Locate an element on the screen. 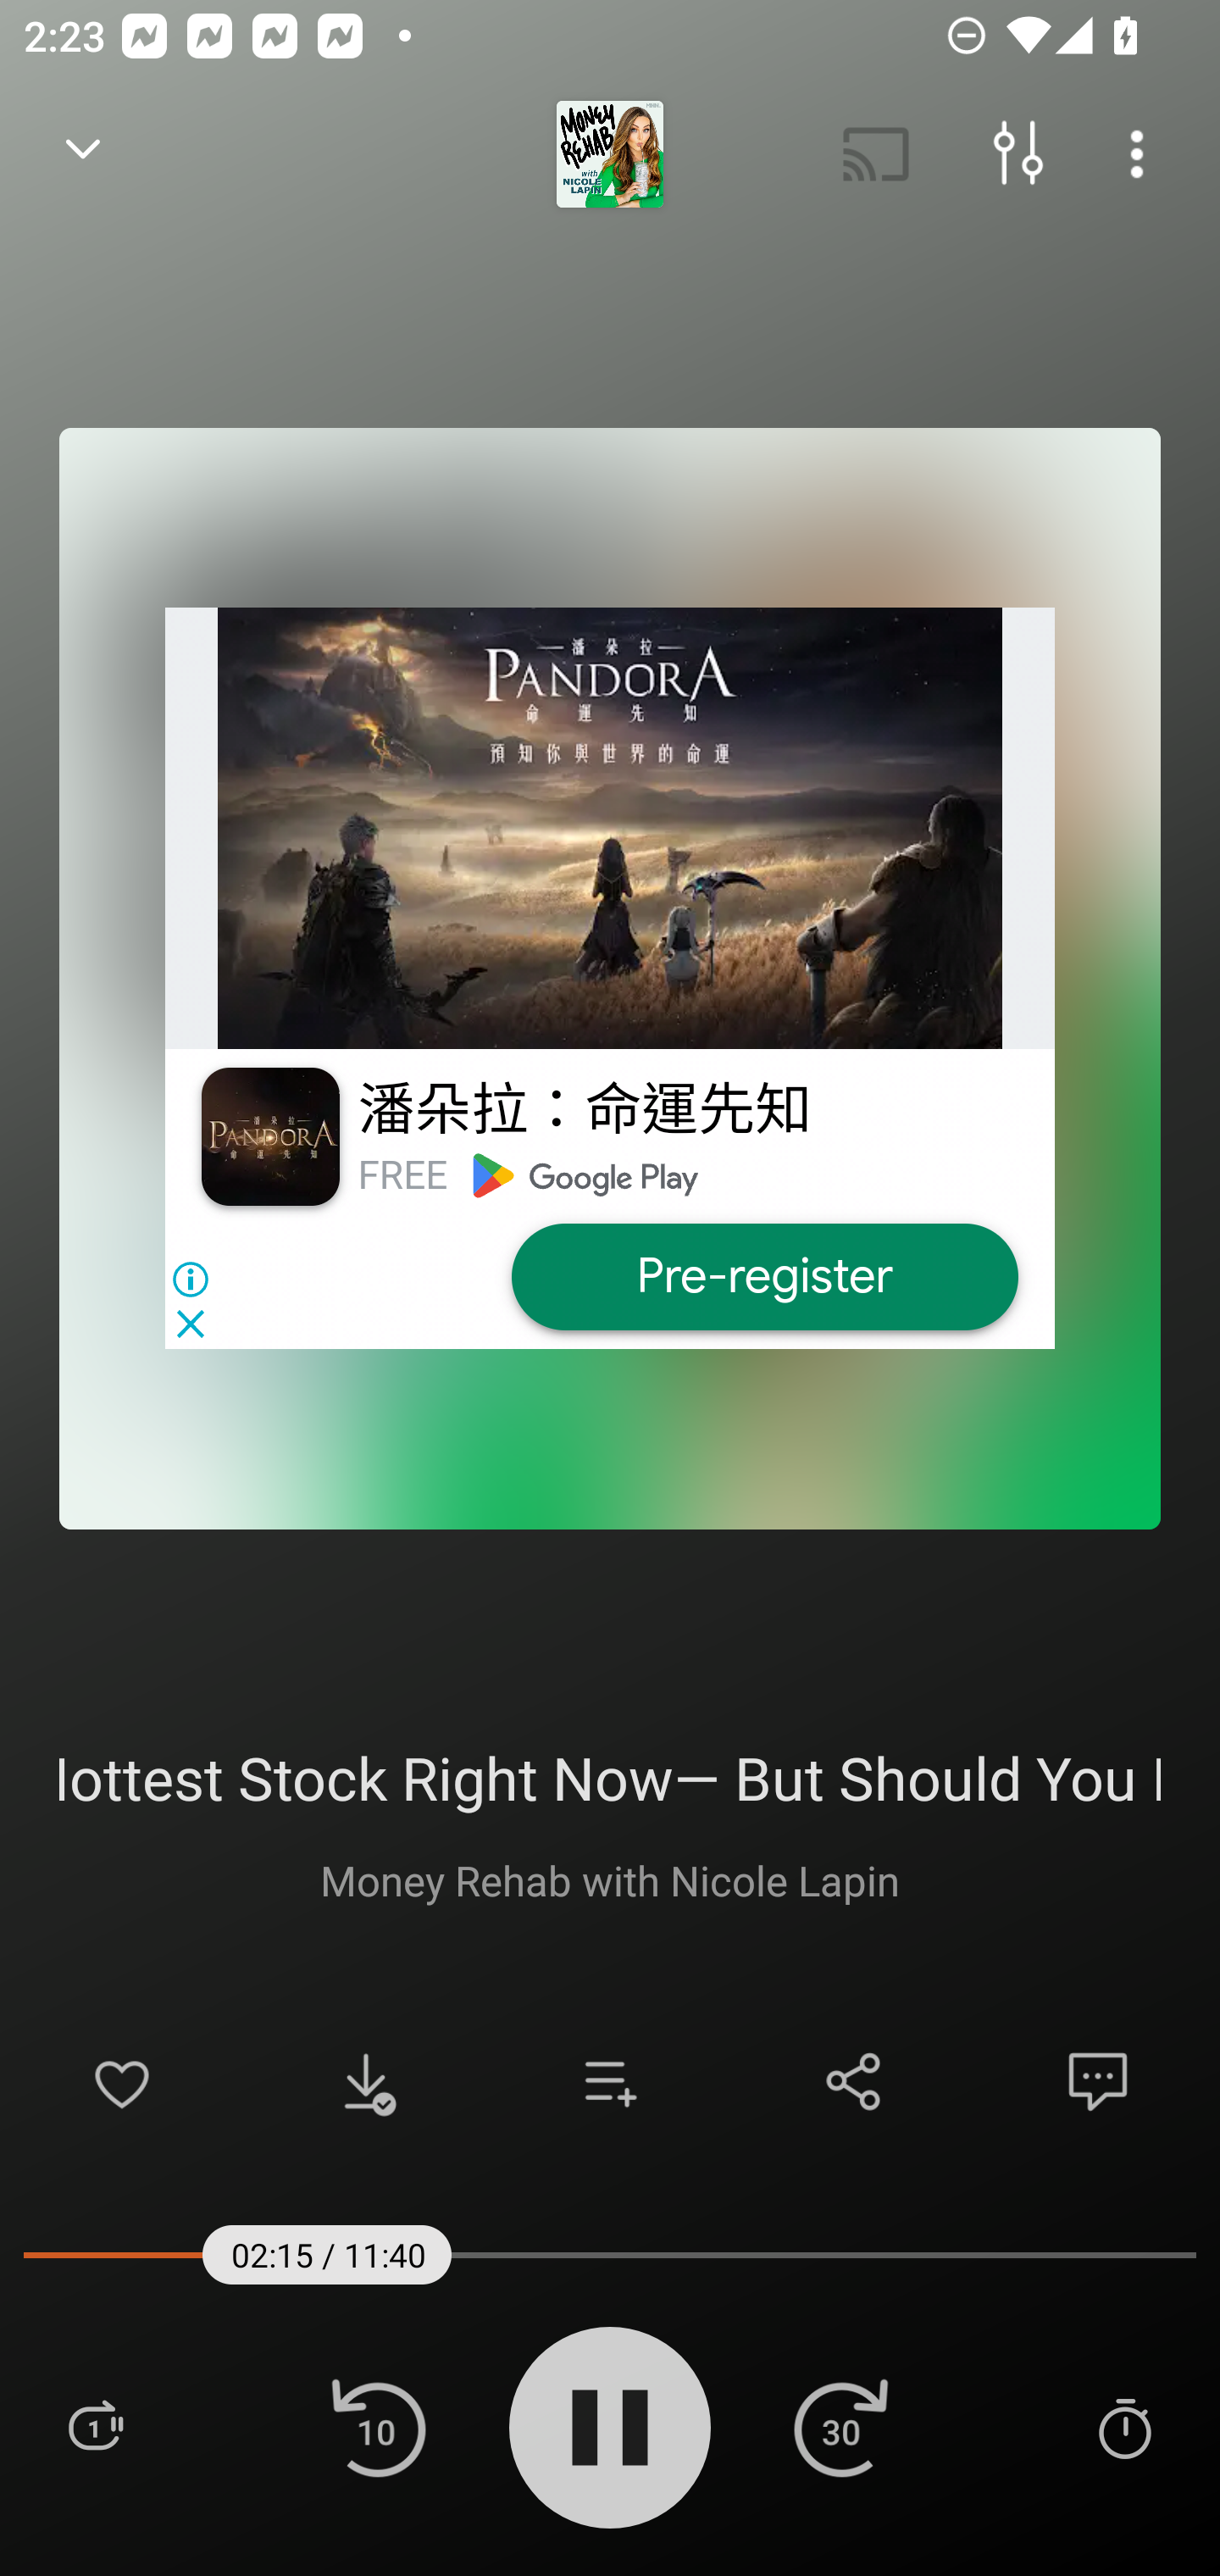 Image resolution: width=1220 pixels, height=2576 pixels. 潘朵拉：命運先知 is located at coordinates (585, 1110).